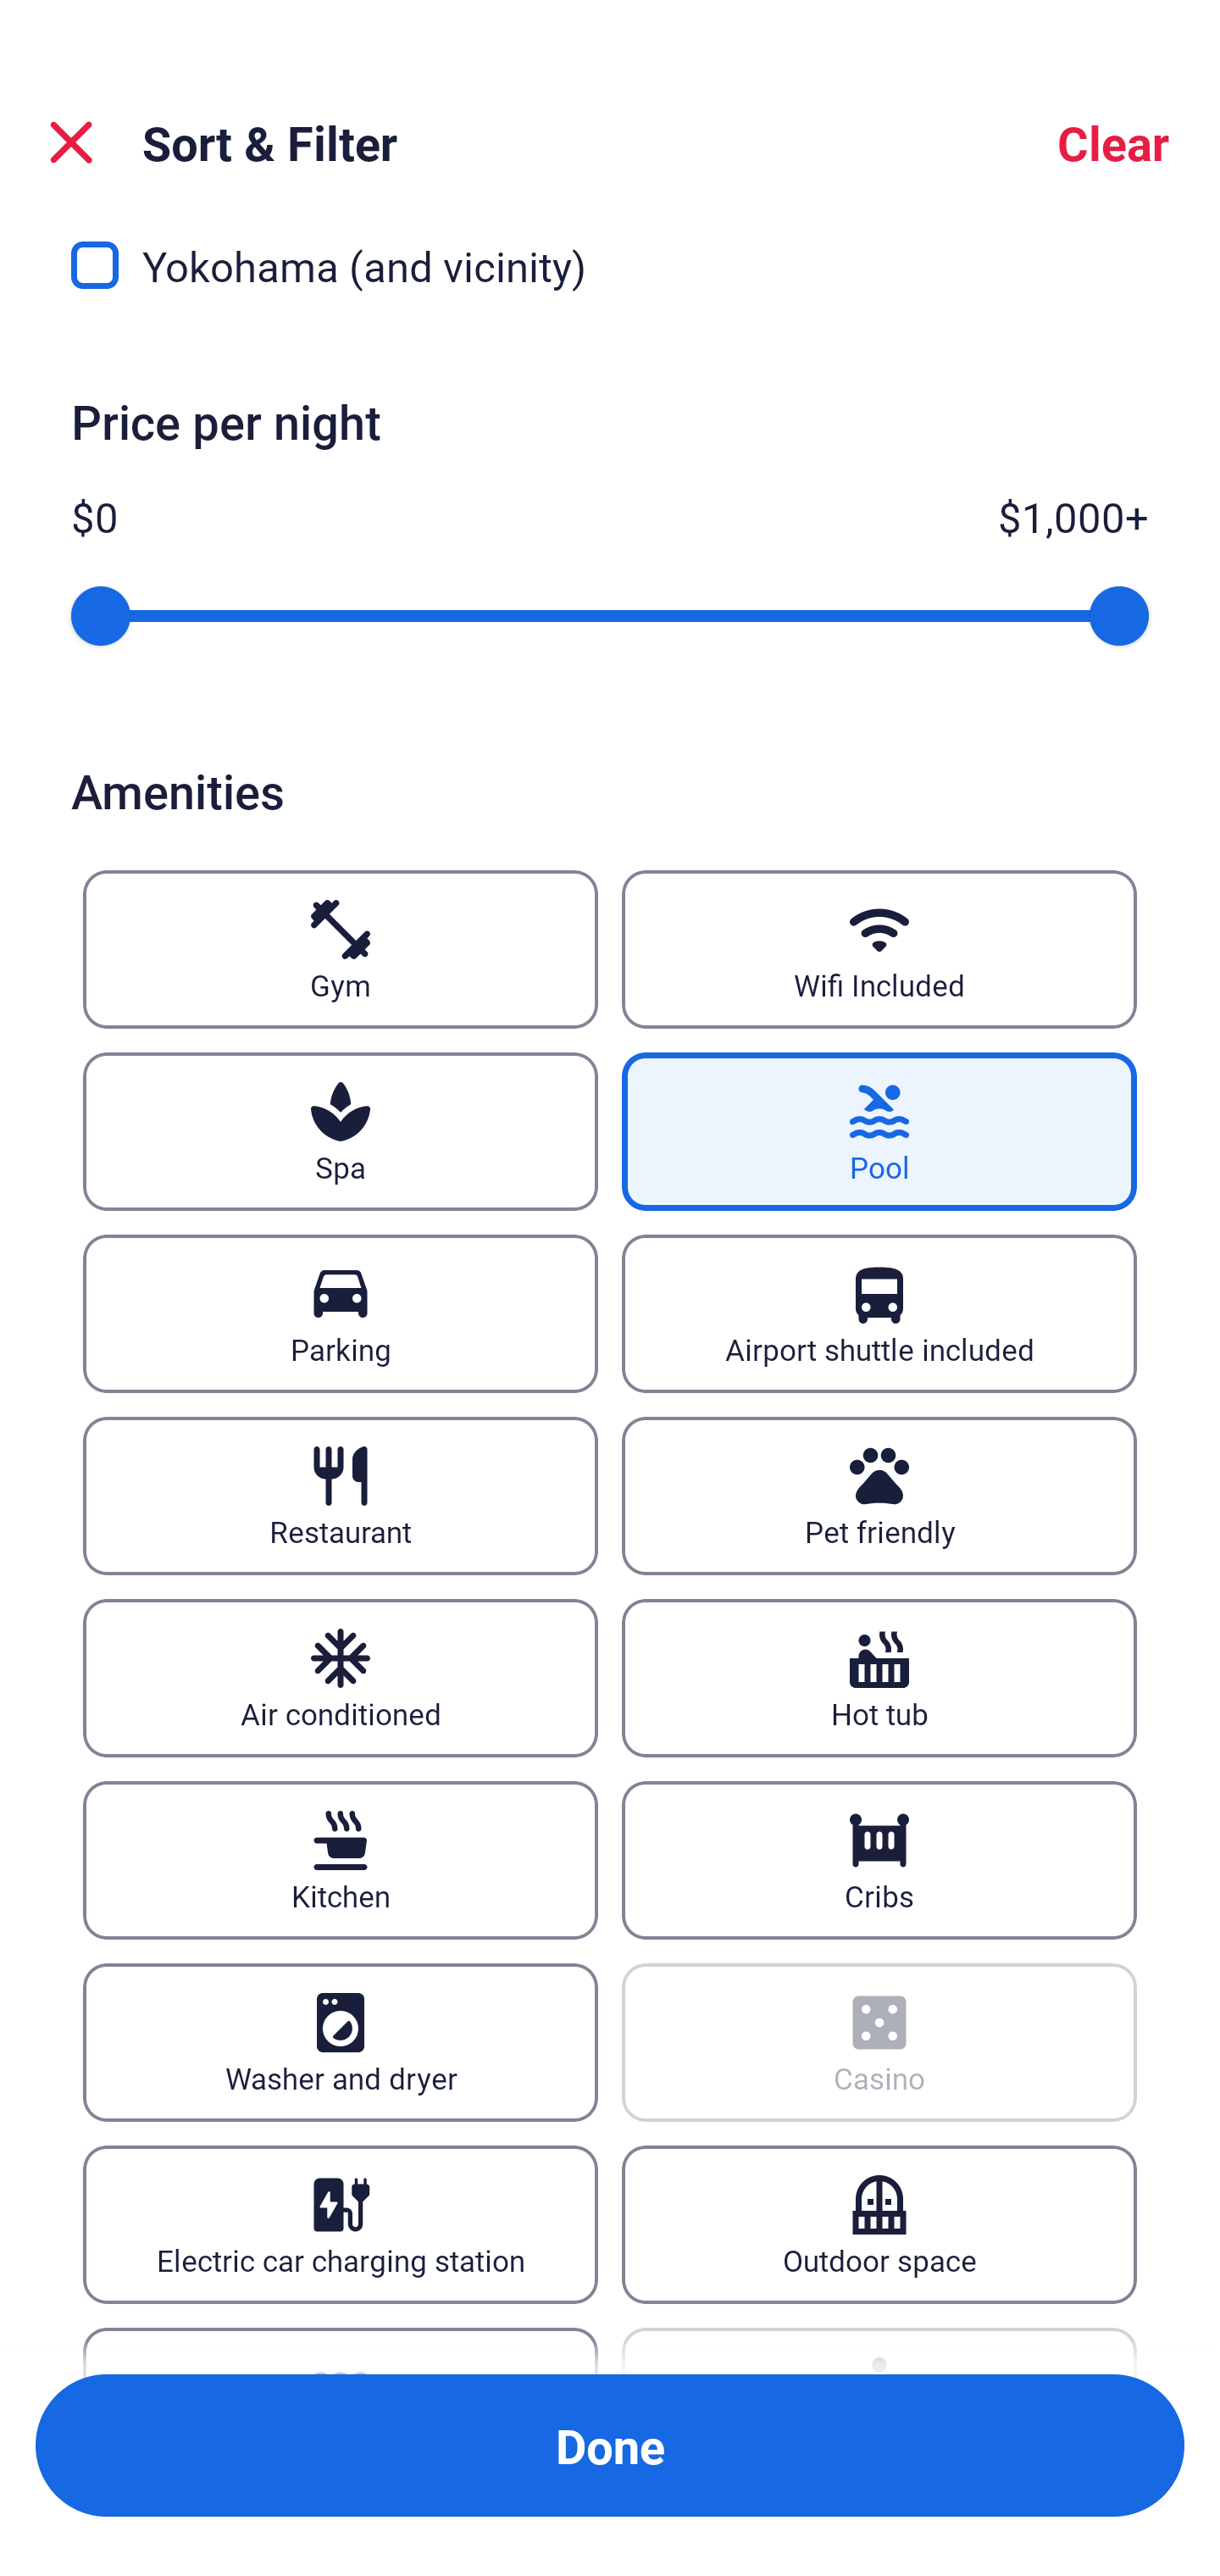 The width and height of the screenshot is (1220, 2576). What do you see at coordinates (610, 2446) in the screenshot?
I see `Apply and close Sort and Filter Done` at bounding box center [610, 2446].